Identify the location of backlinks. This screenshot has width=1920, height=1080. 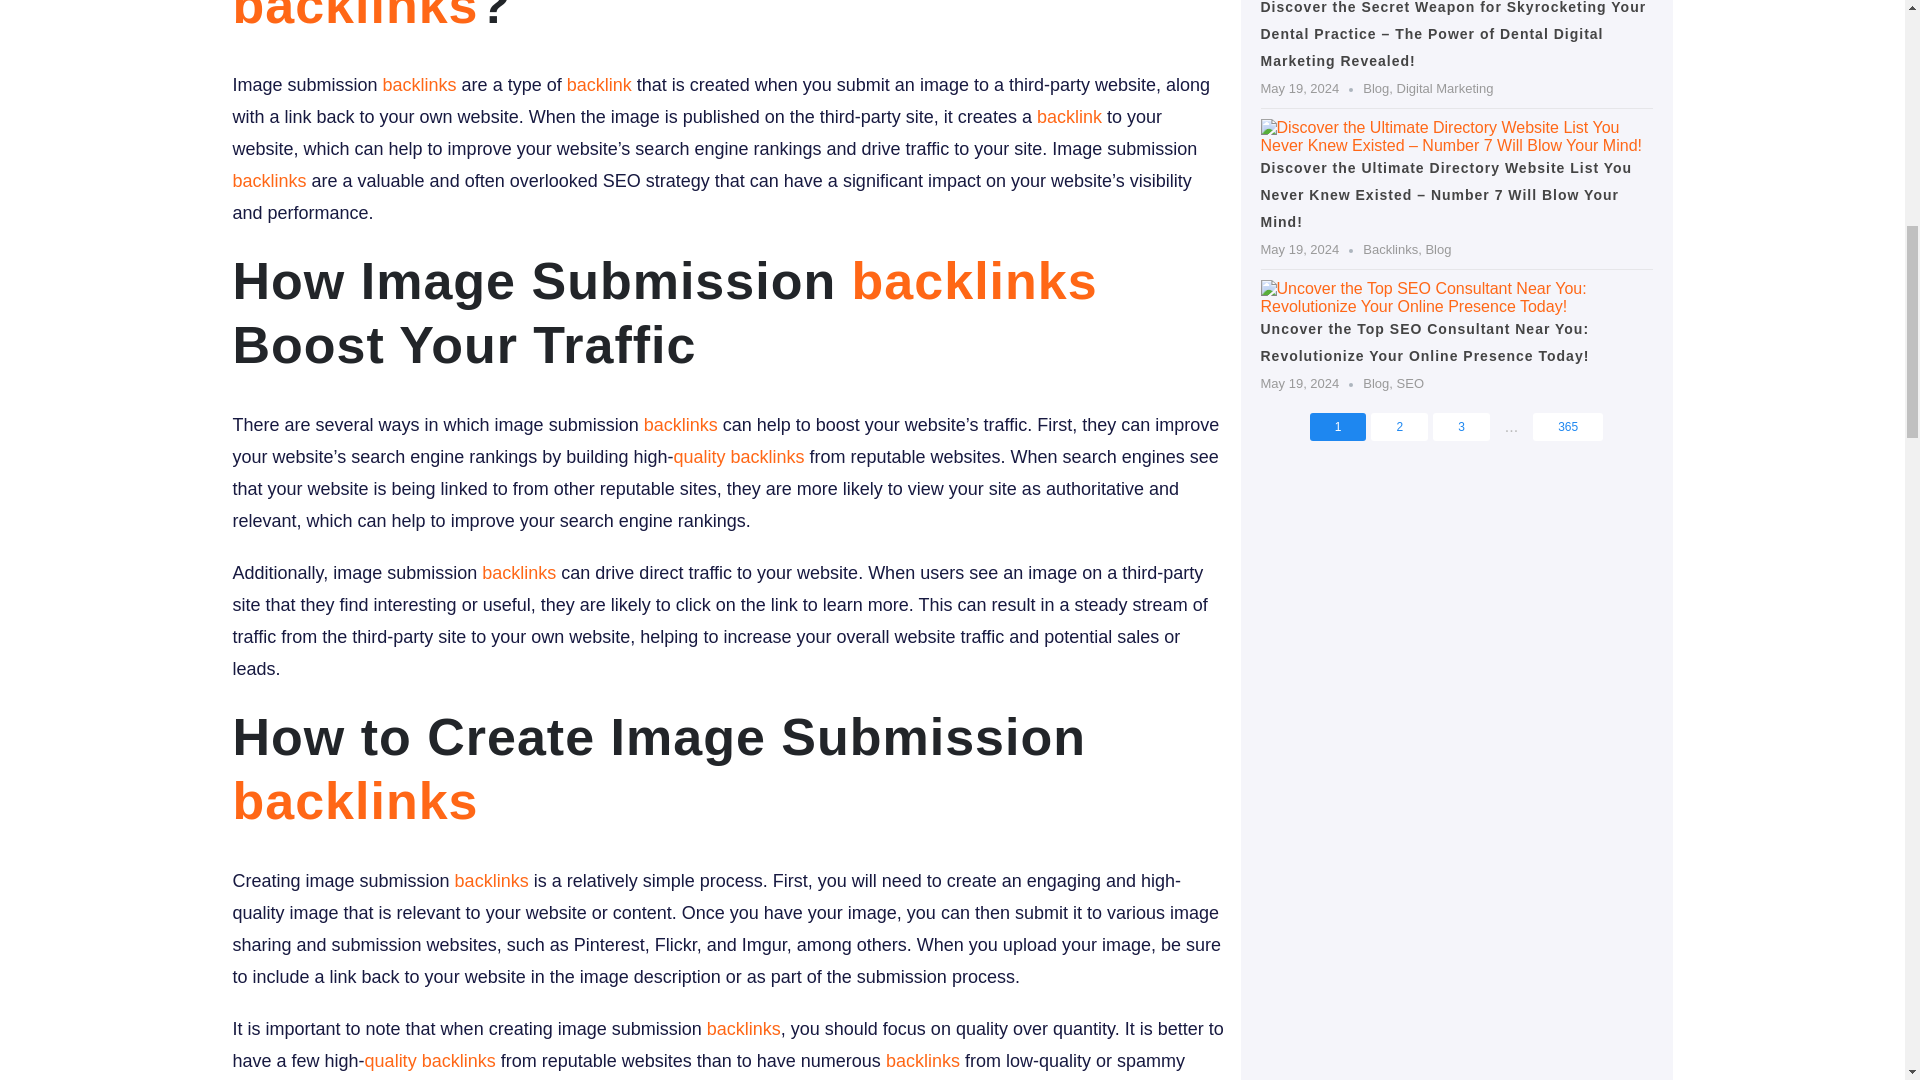
(419, 84).